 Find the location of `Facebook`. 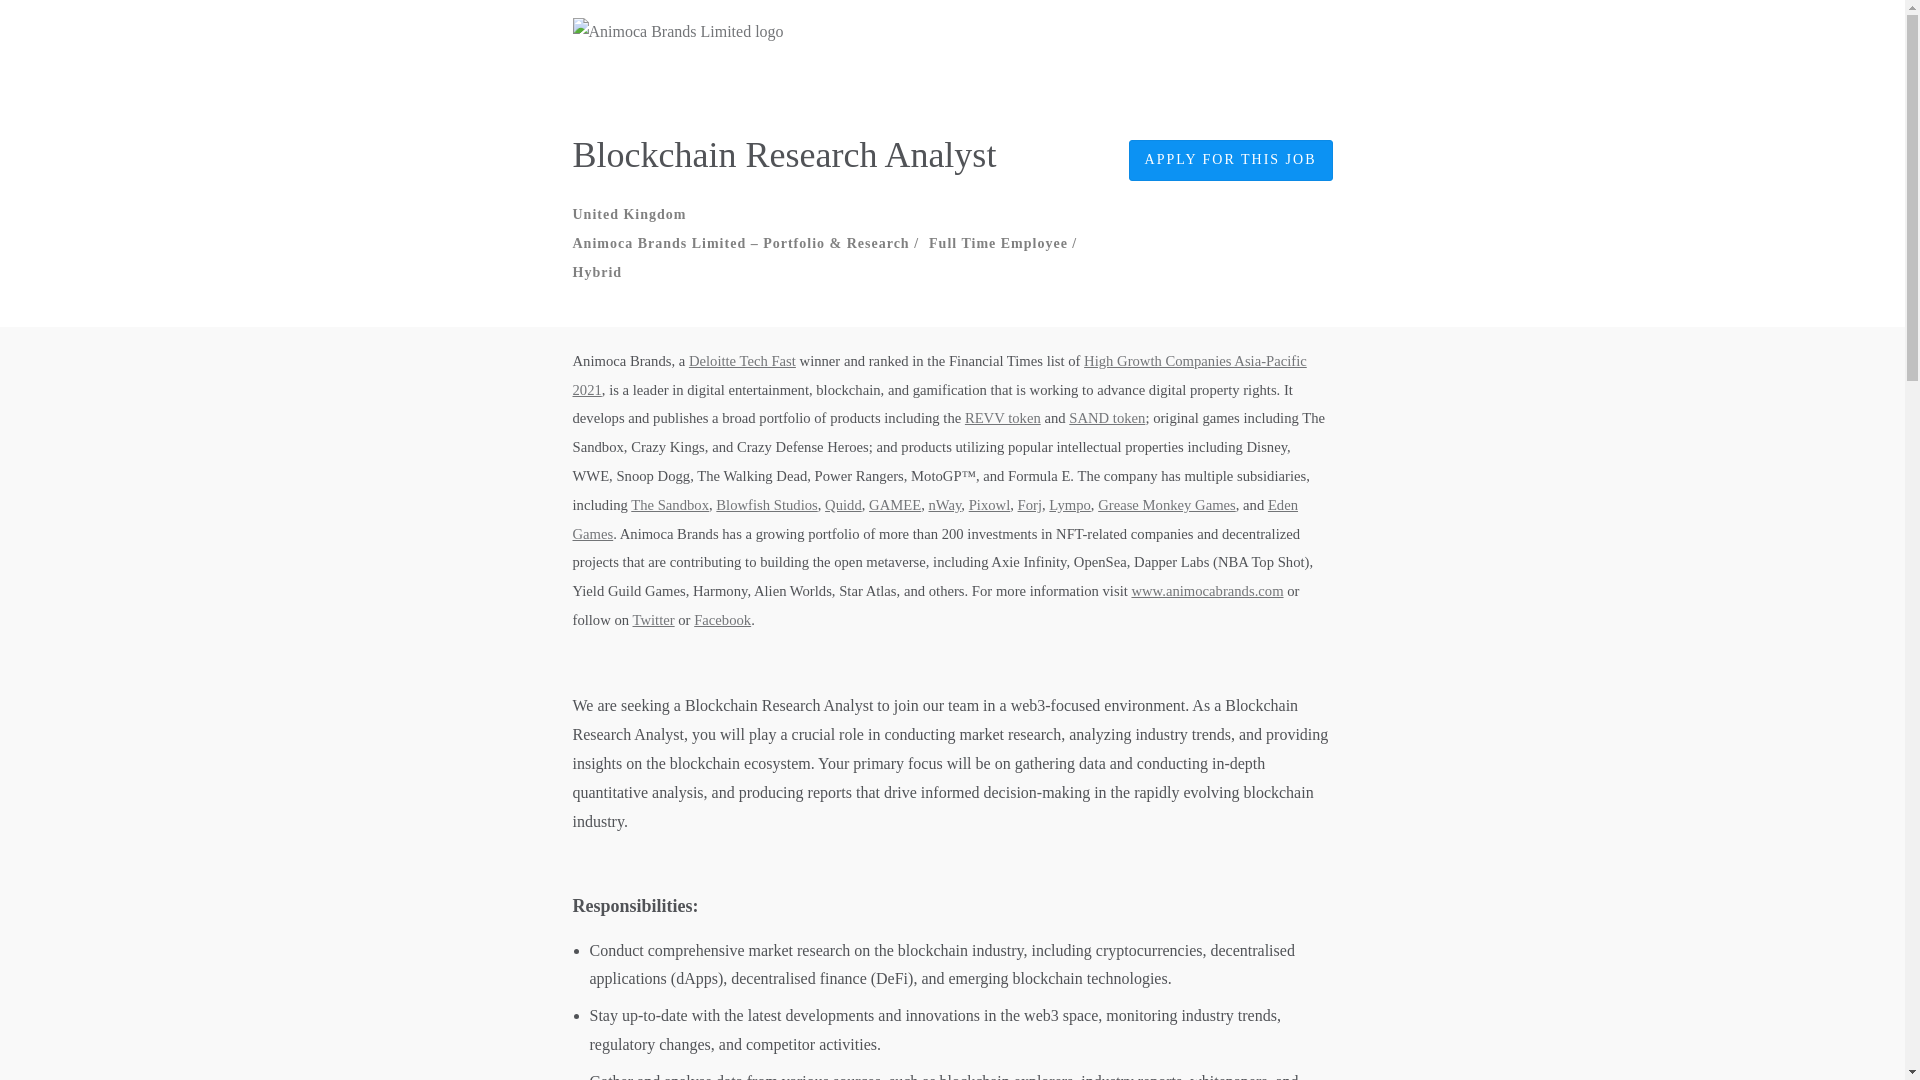

Facebook is located at coordinates (722, 620).